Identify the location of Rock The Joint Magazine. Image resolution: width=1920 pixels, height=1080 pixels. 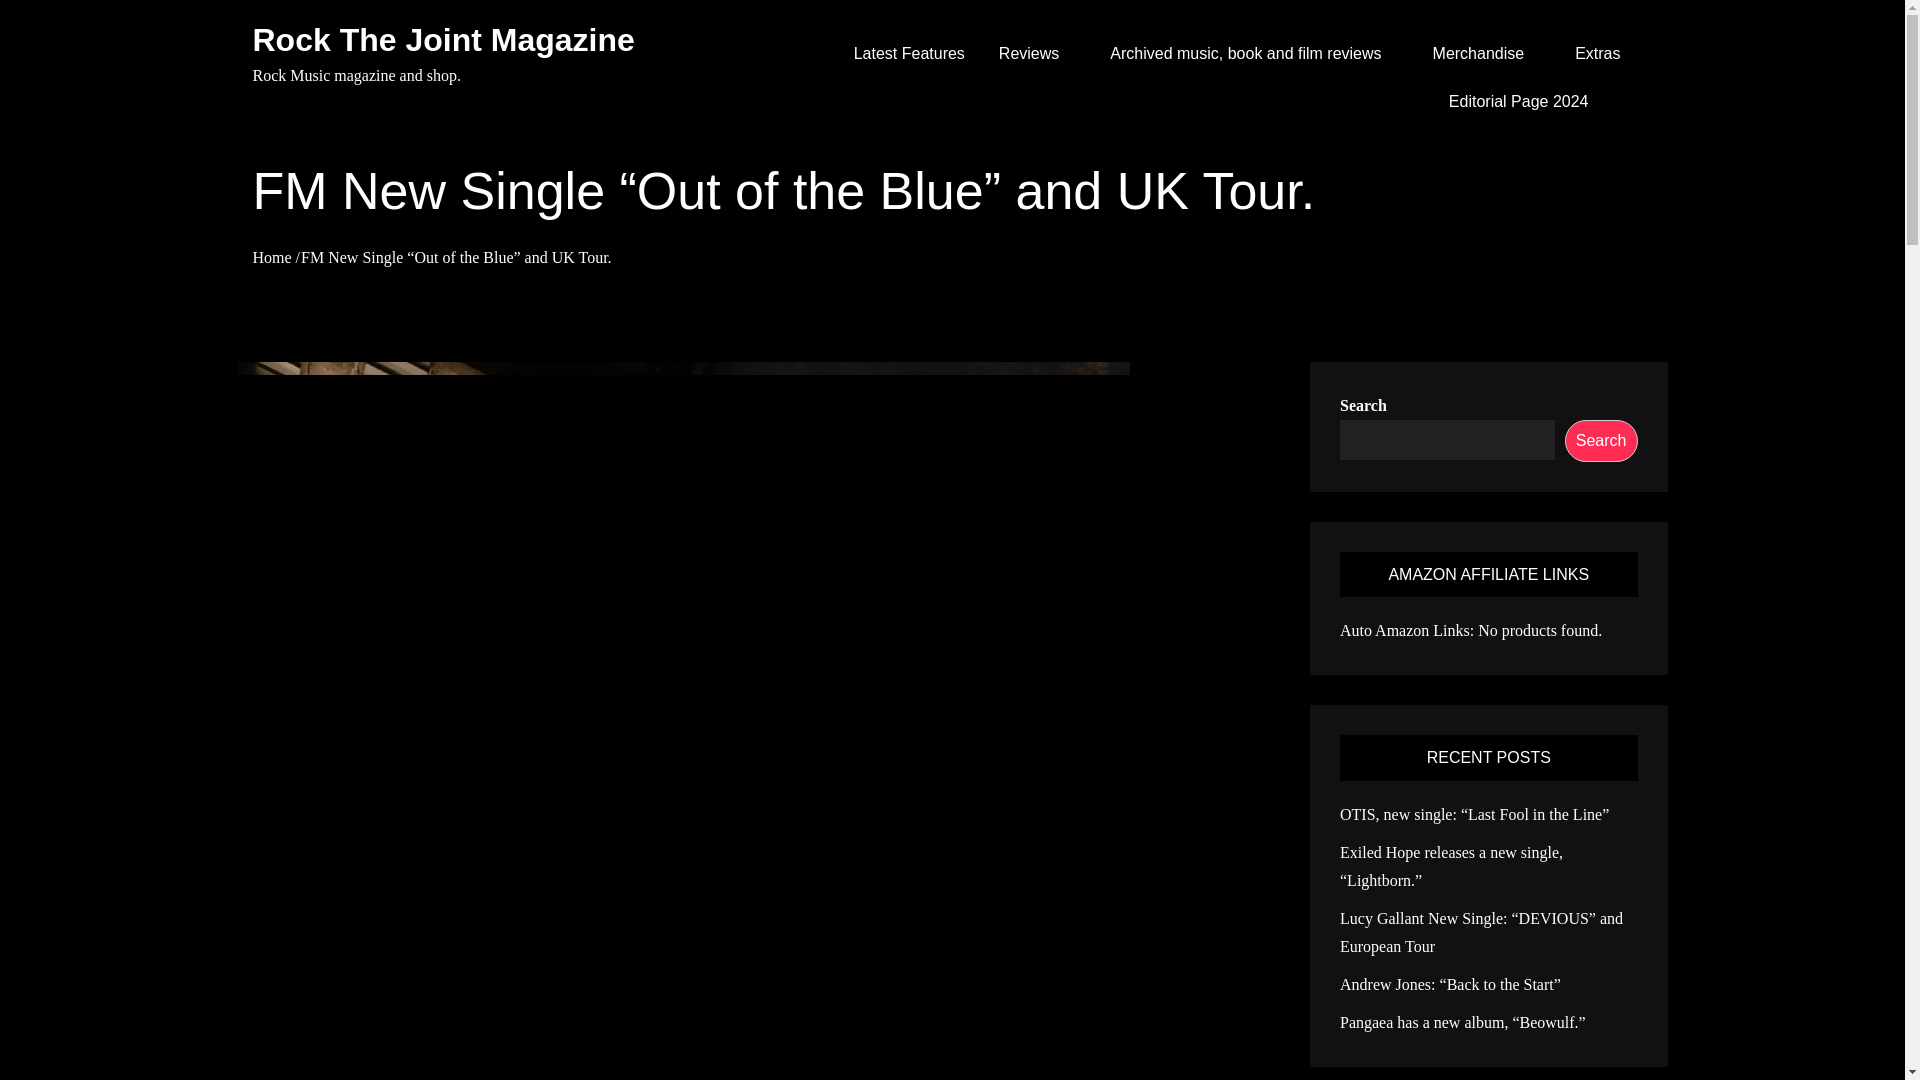
(442, 40).